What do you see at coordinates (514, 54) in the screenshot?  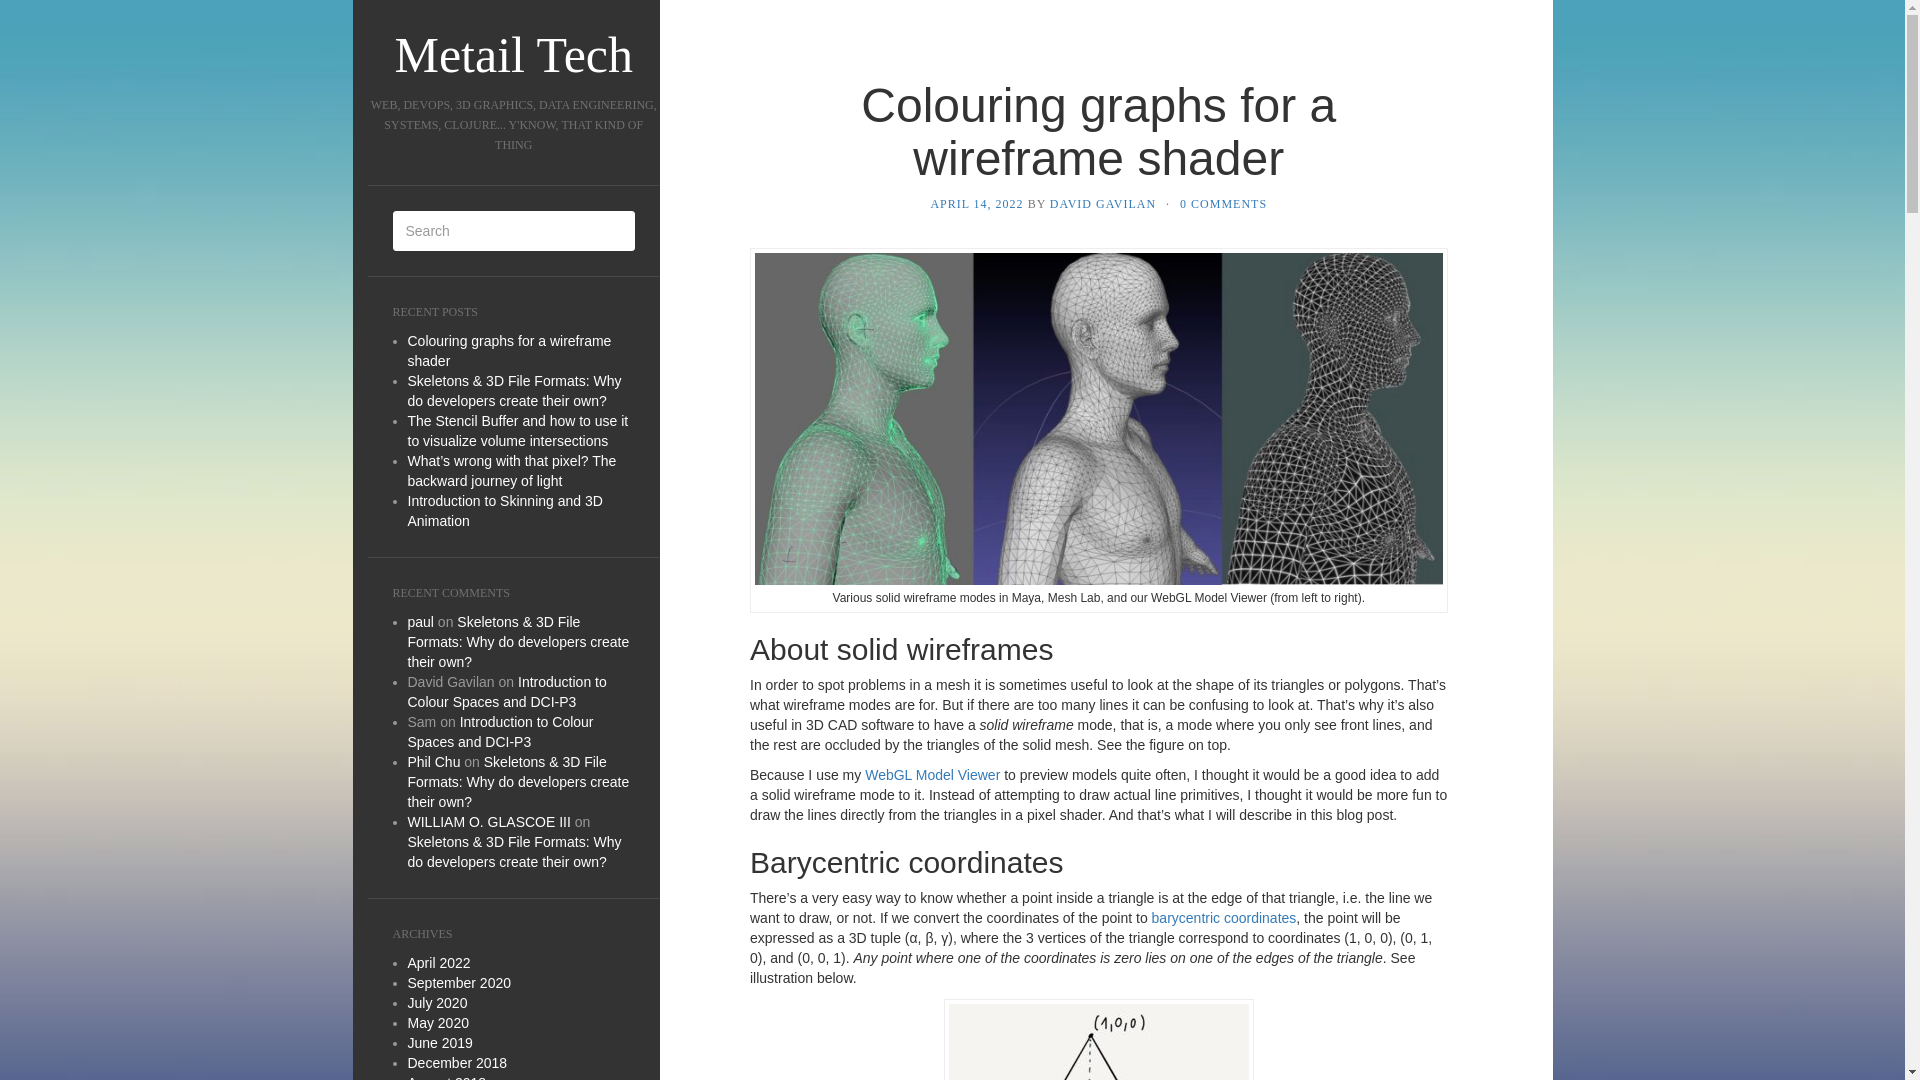 I see `Metail Tech` at bounding box center [514, 54].